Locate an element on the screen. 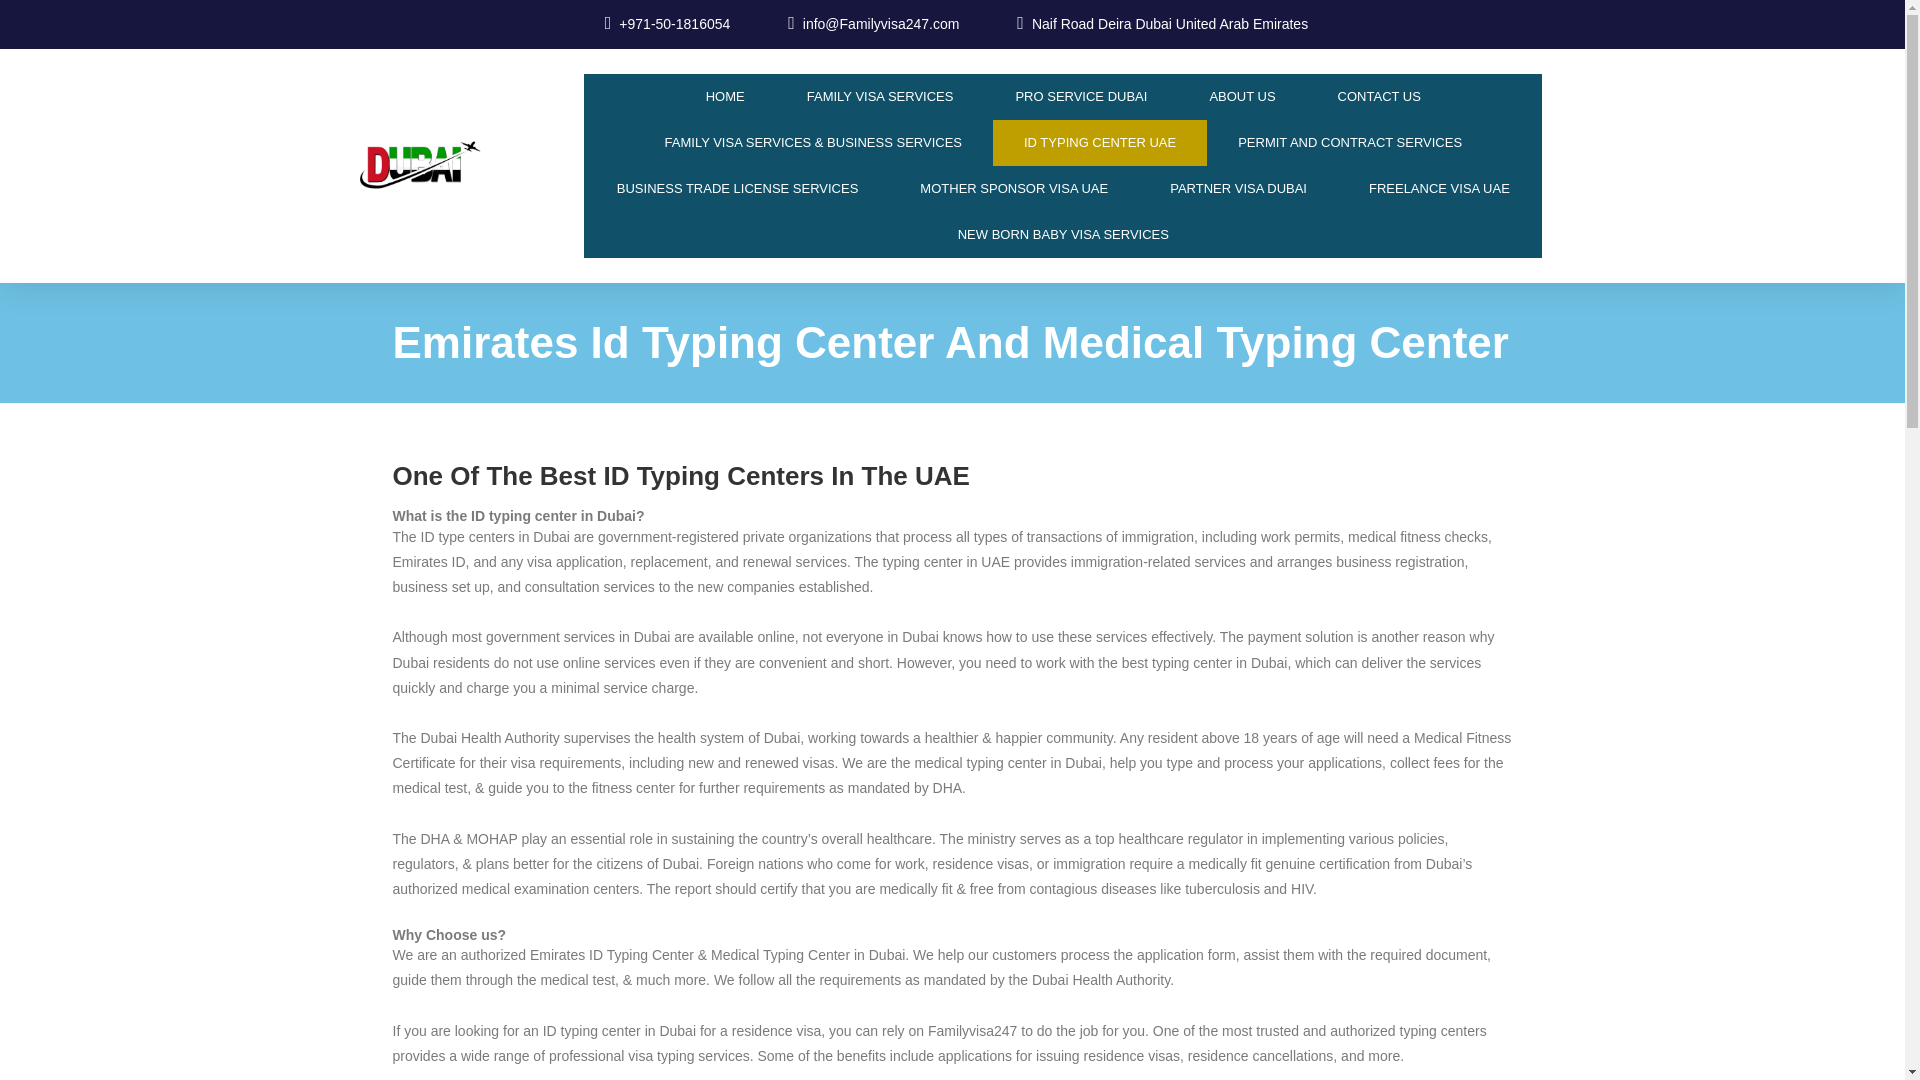 This screenshot has width=1920, height=1080. NEW BORN BABY VISA SERVICES is located at coordinates (1064, 234).